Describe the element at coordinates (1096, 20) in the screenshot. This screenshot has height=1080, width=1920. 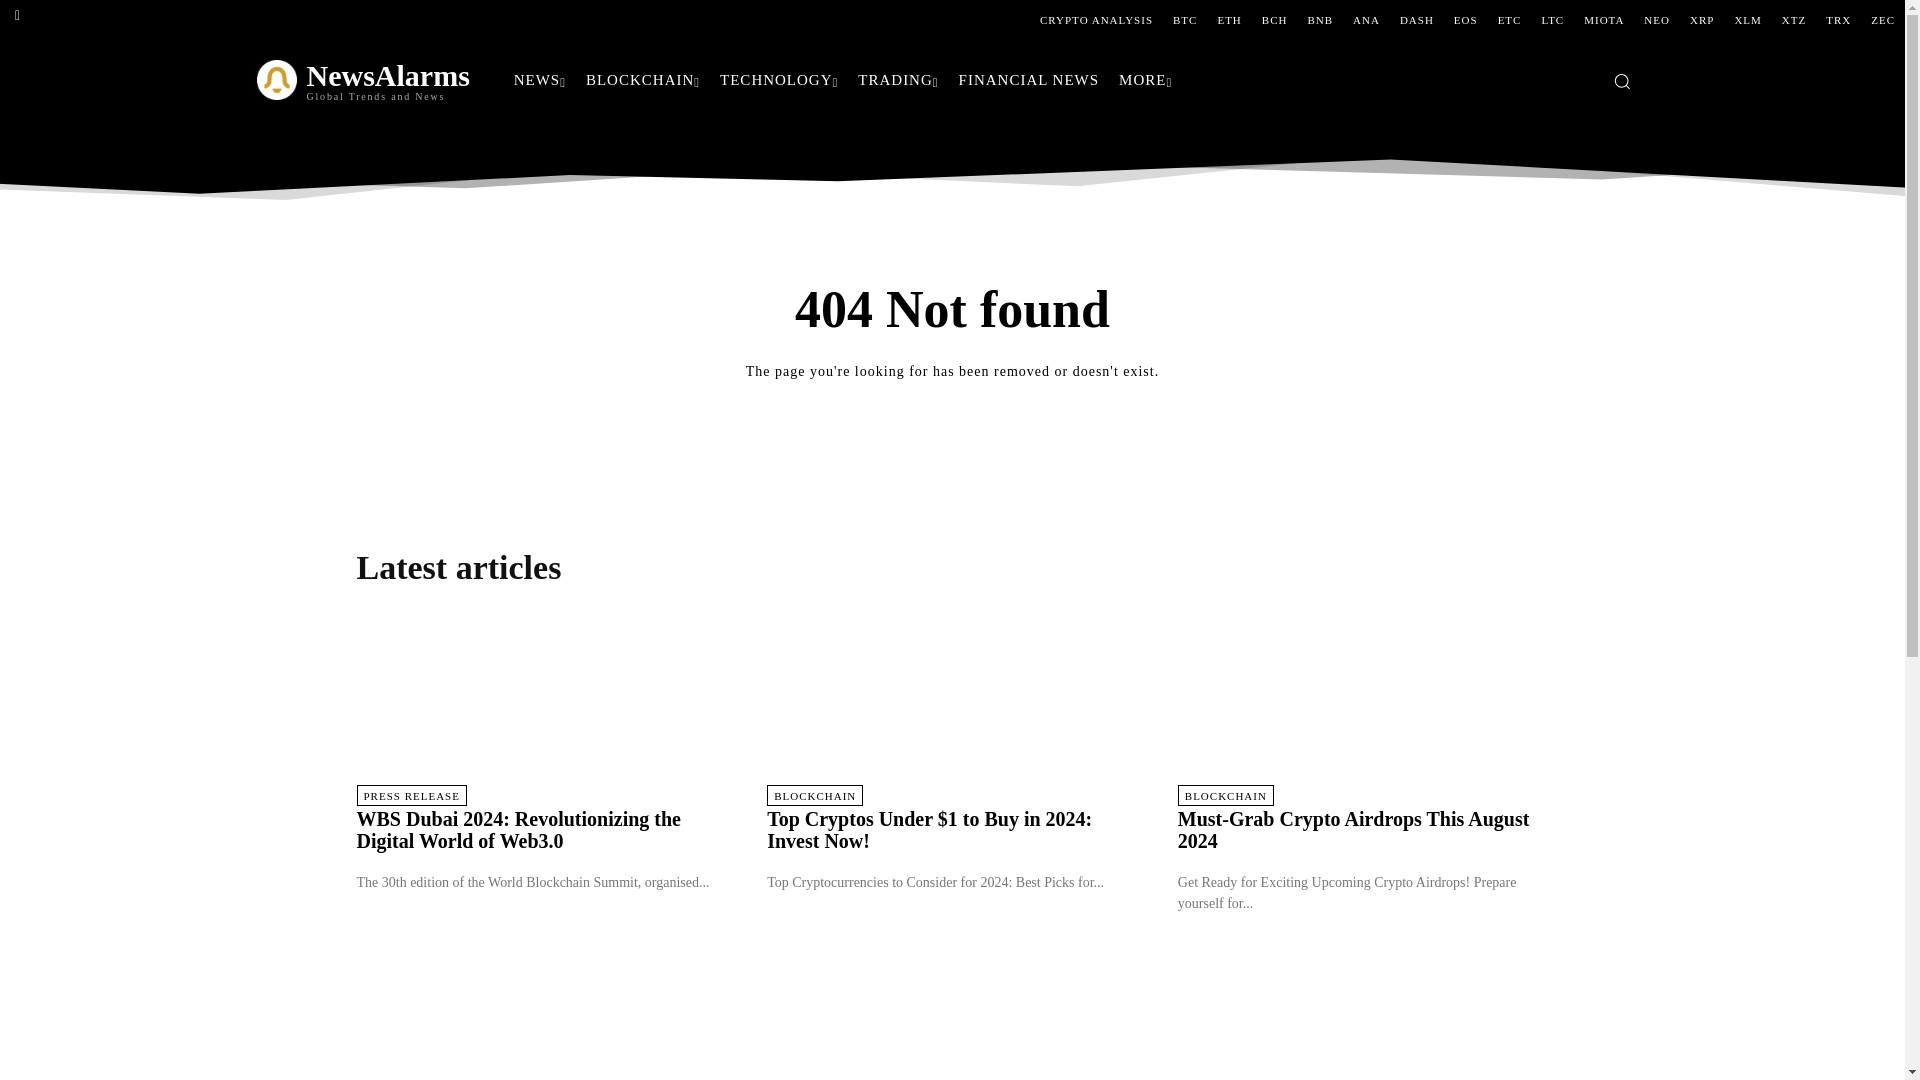
I see `CRYPTO ANALYSIS` at that location.